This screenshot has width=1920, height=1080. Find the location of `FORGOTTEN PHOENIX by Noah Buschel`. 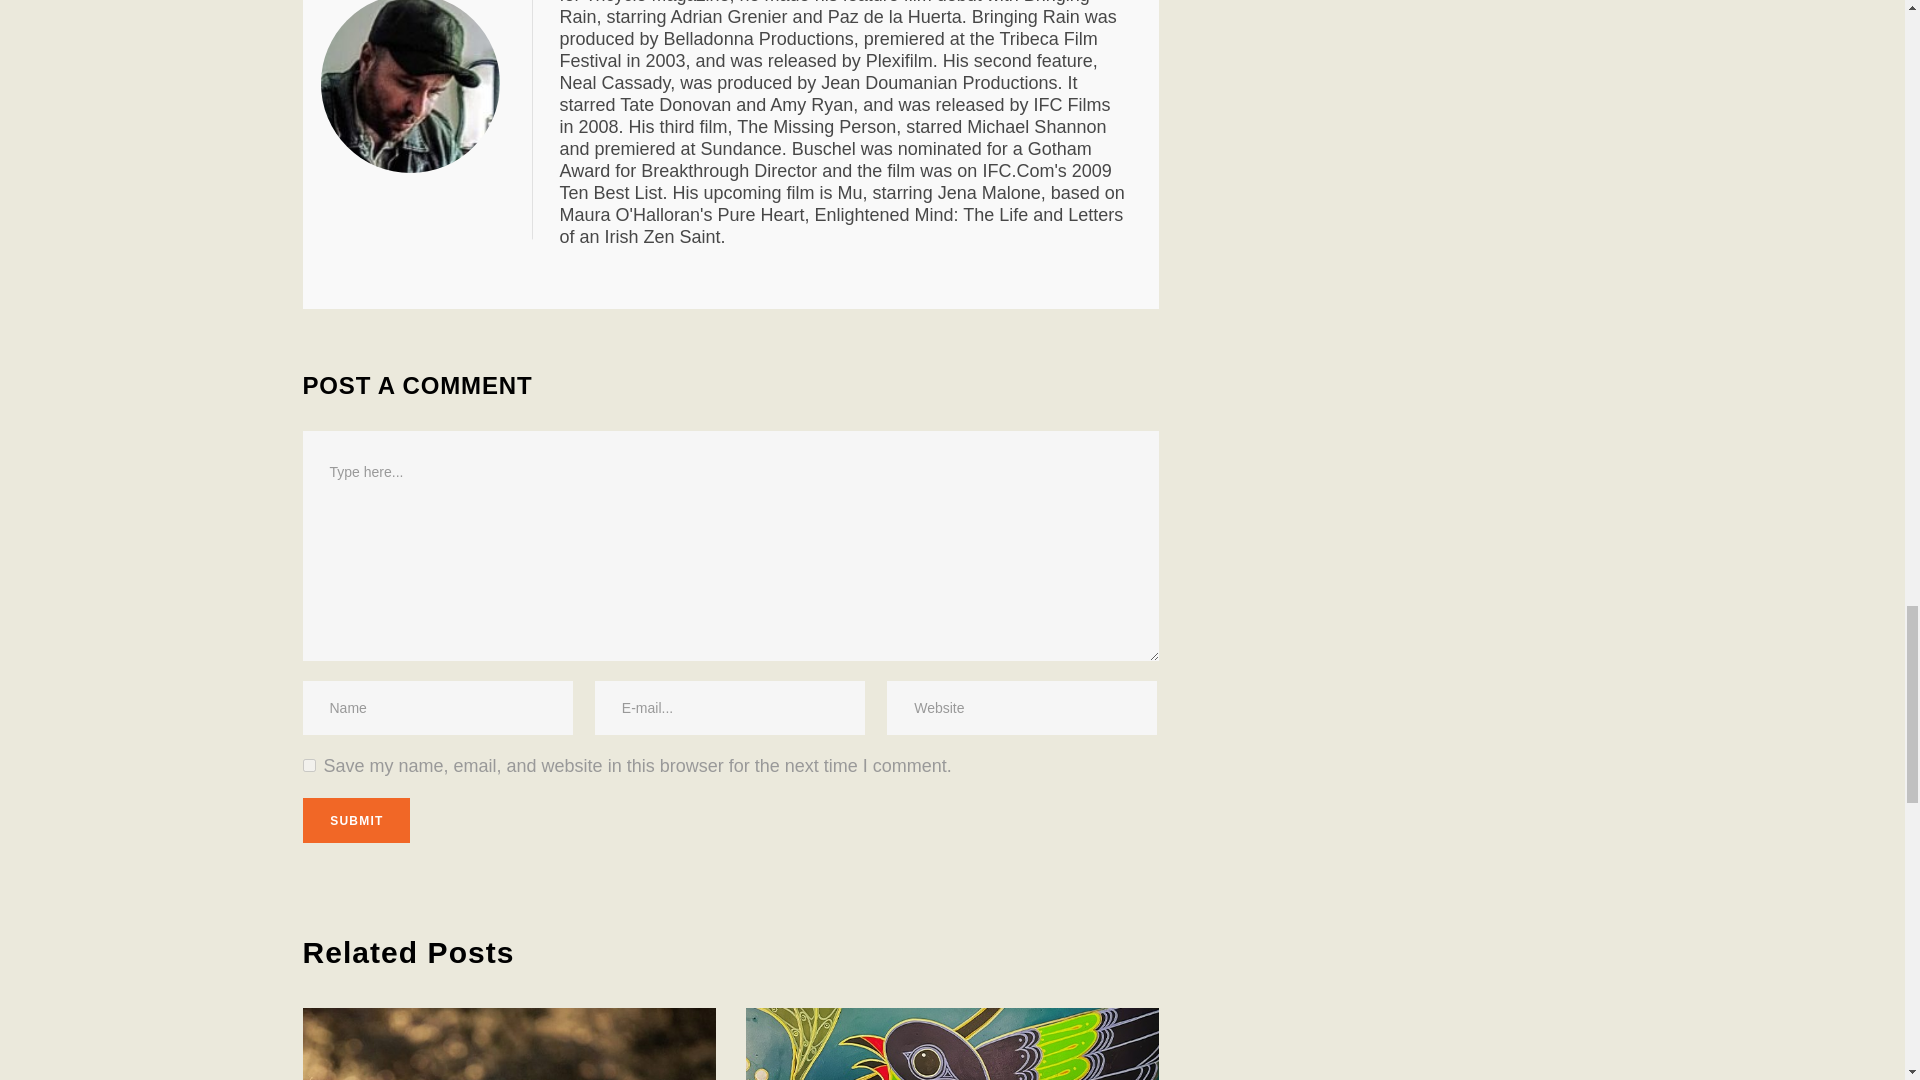

FORGOTTEN PHOENIX by Noah Buschel is located at coordinates (426, 86).